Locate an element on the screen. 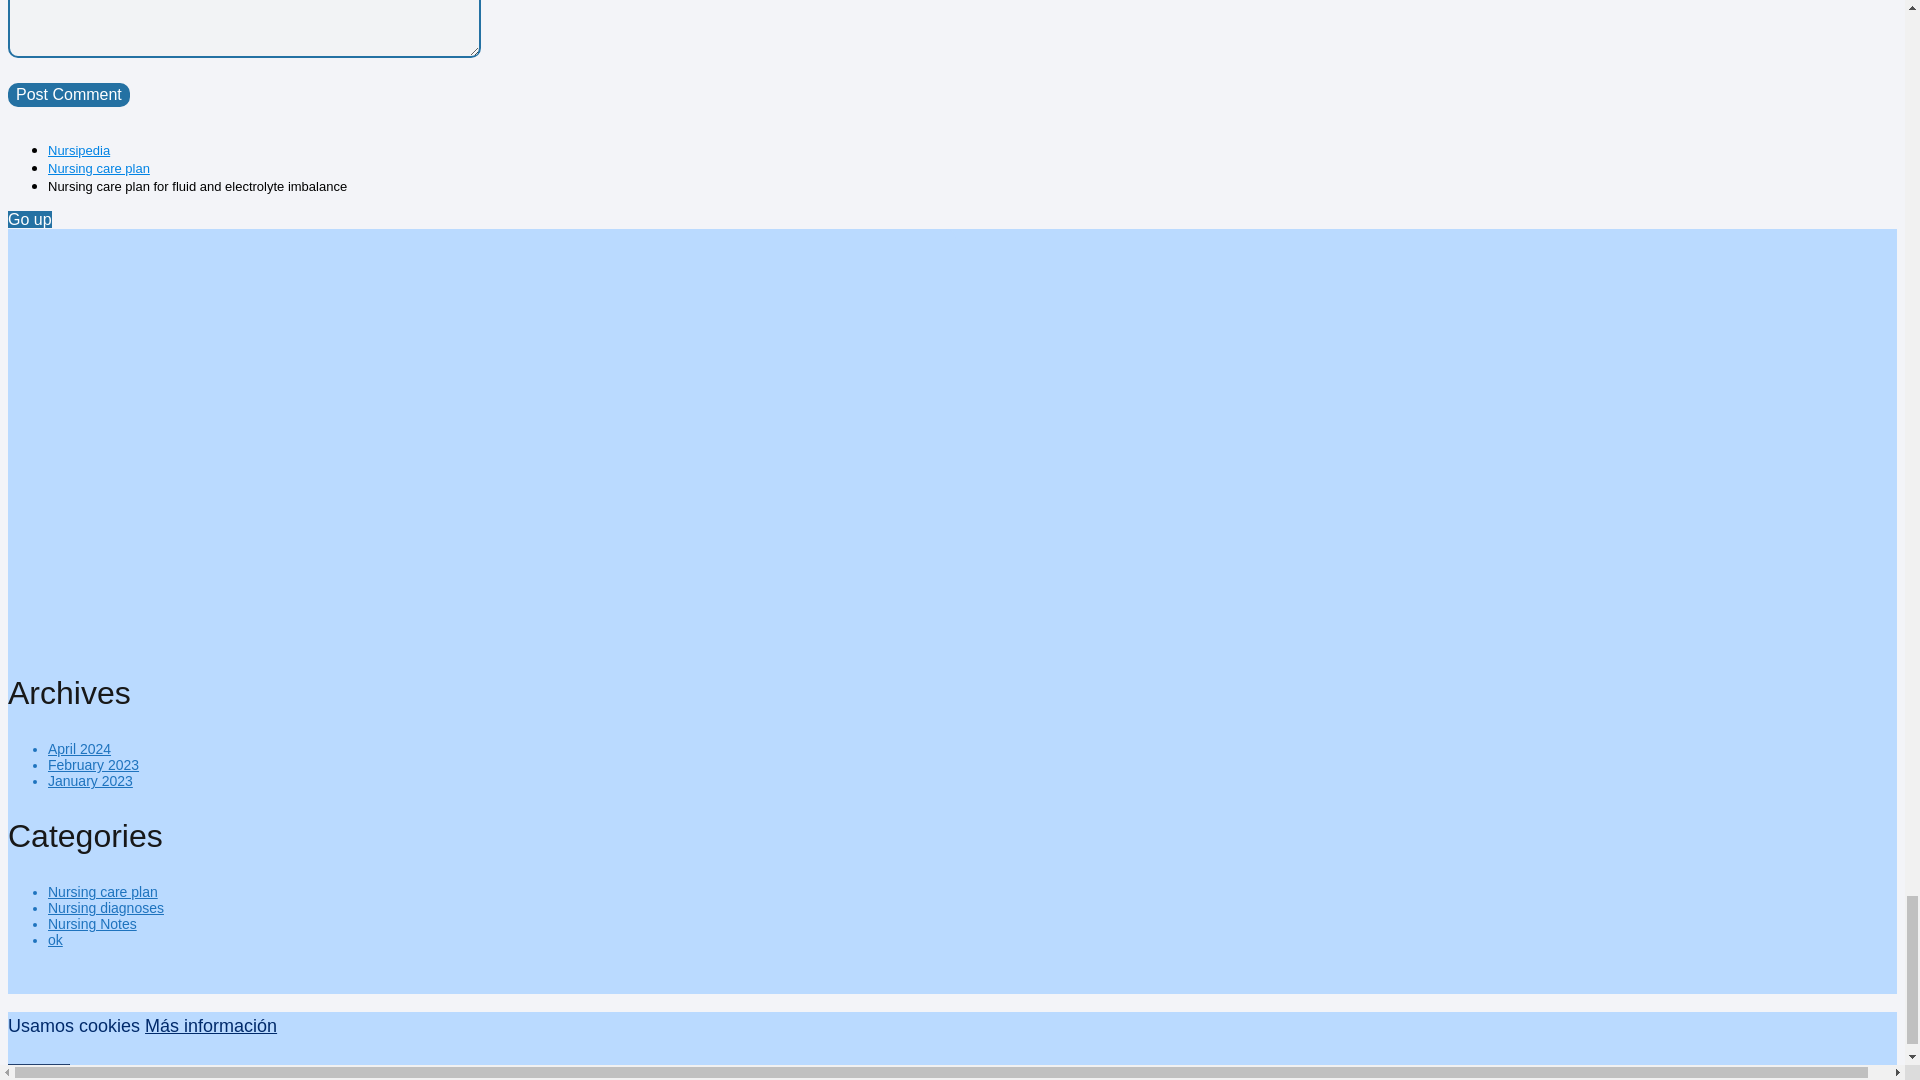 The width and height of the screenshot is (1920, 1080). Post Comment is located at coordinates (68, 94).